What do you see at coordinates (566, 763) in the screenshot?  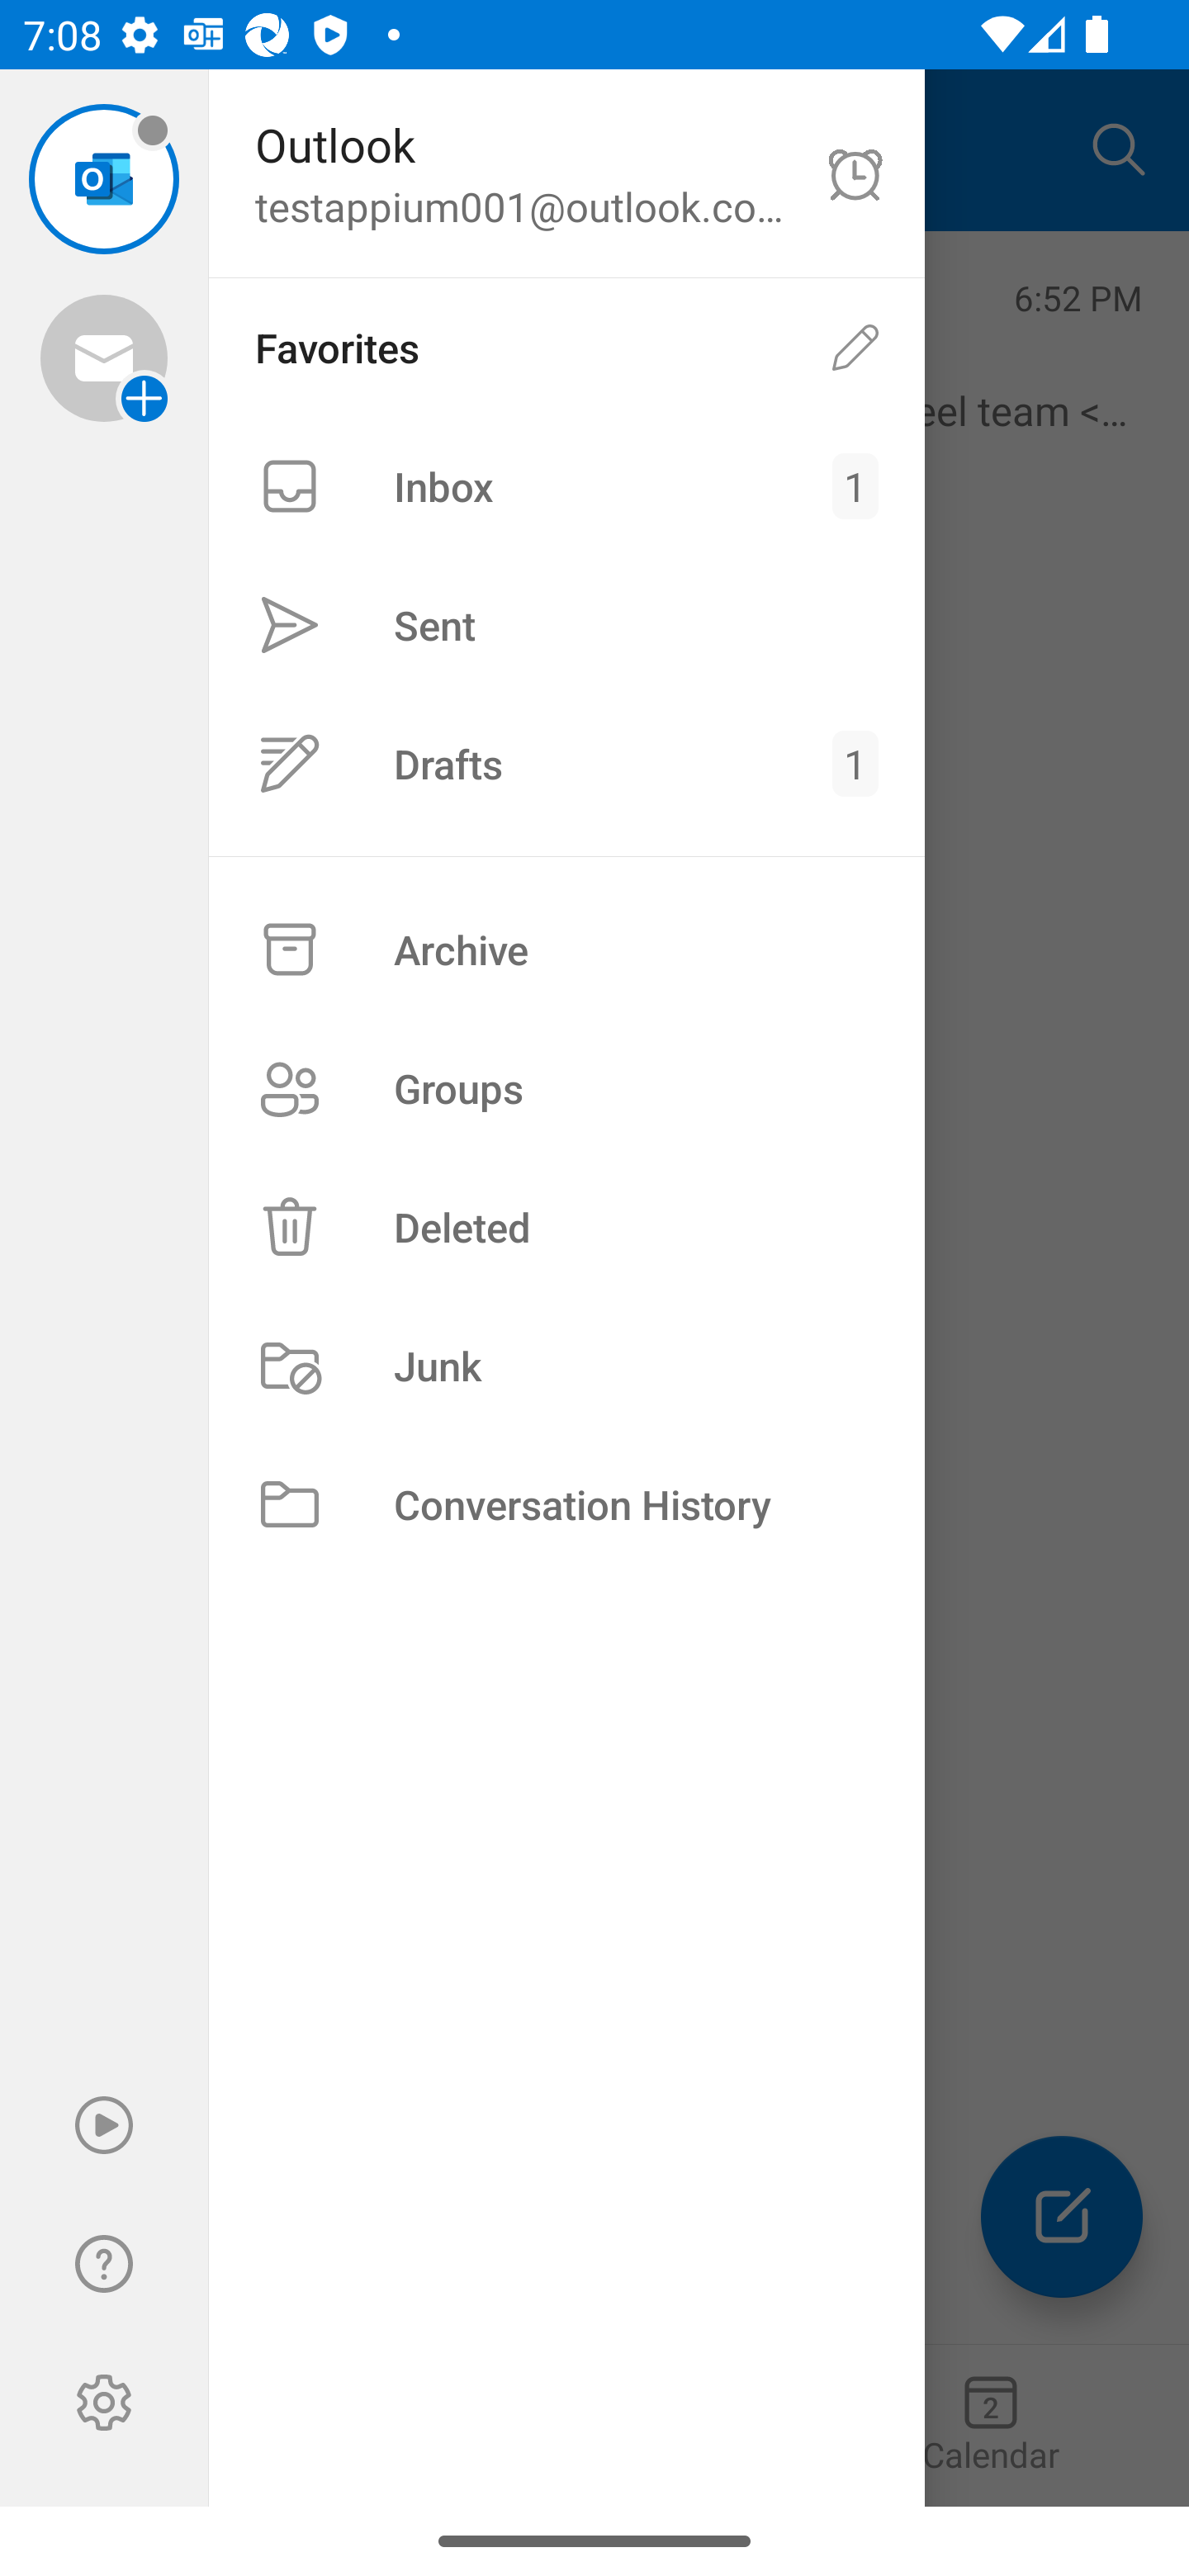 I see `Drafts 1 1 unread email` at bounding box center [566, 763].